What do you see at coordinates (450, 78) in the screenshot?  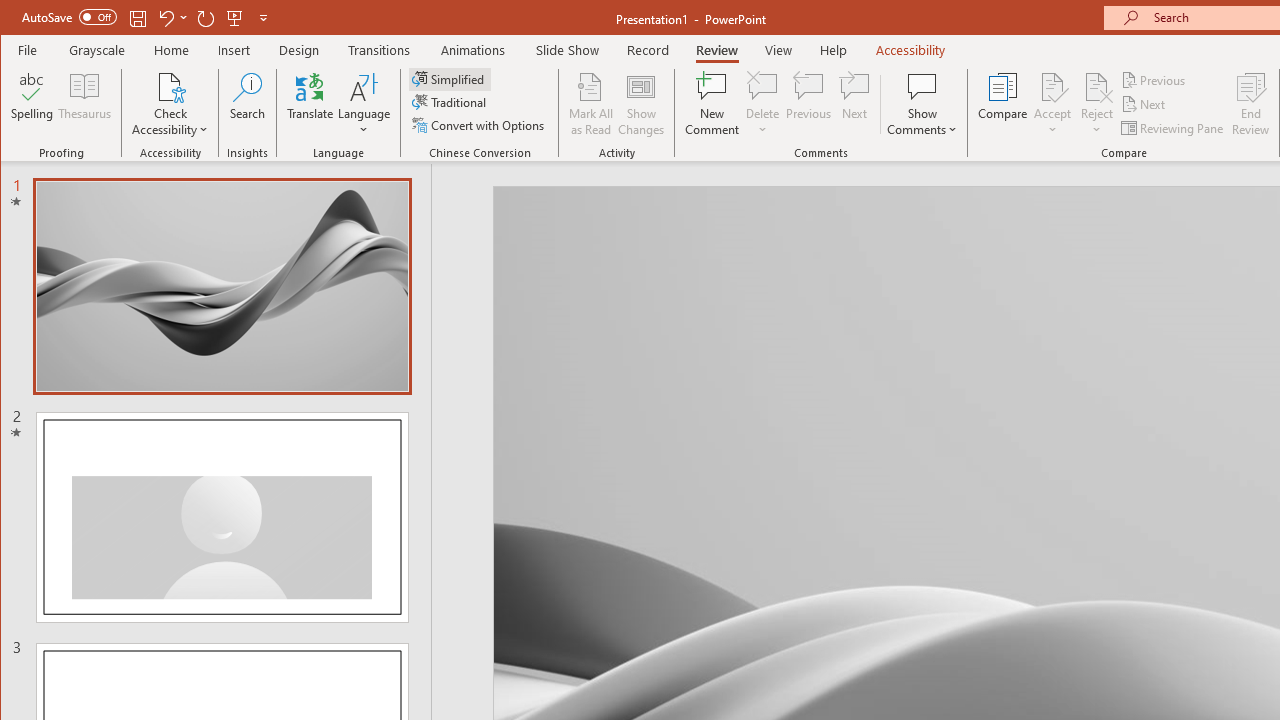 I see `Simplified` at bounding box center [450, 78].